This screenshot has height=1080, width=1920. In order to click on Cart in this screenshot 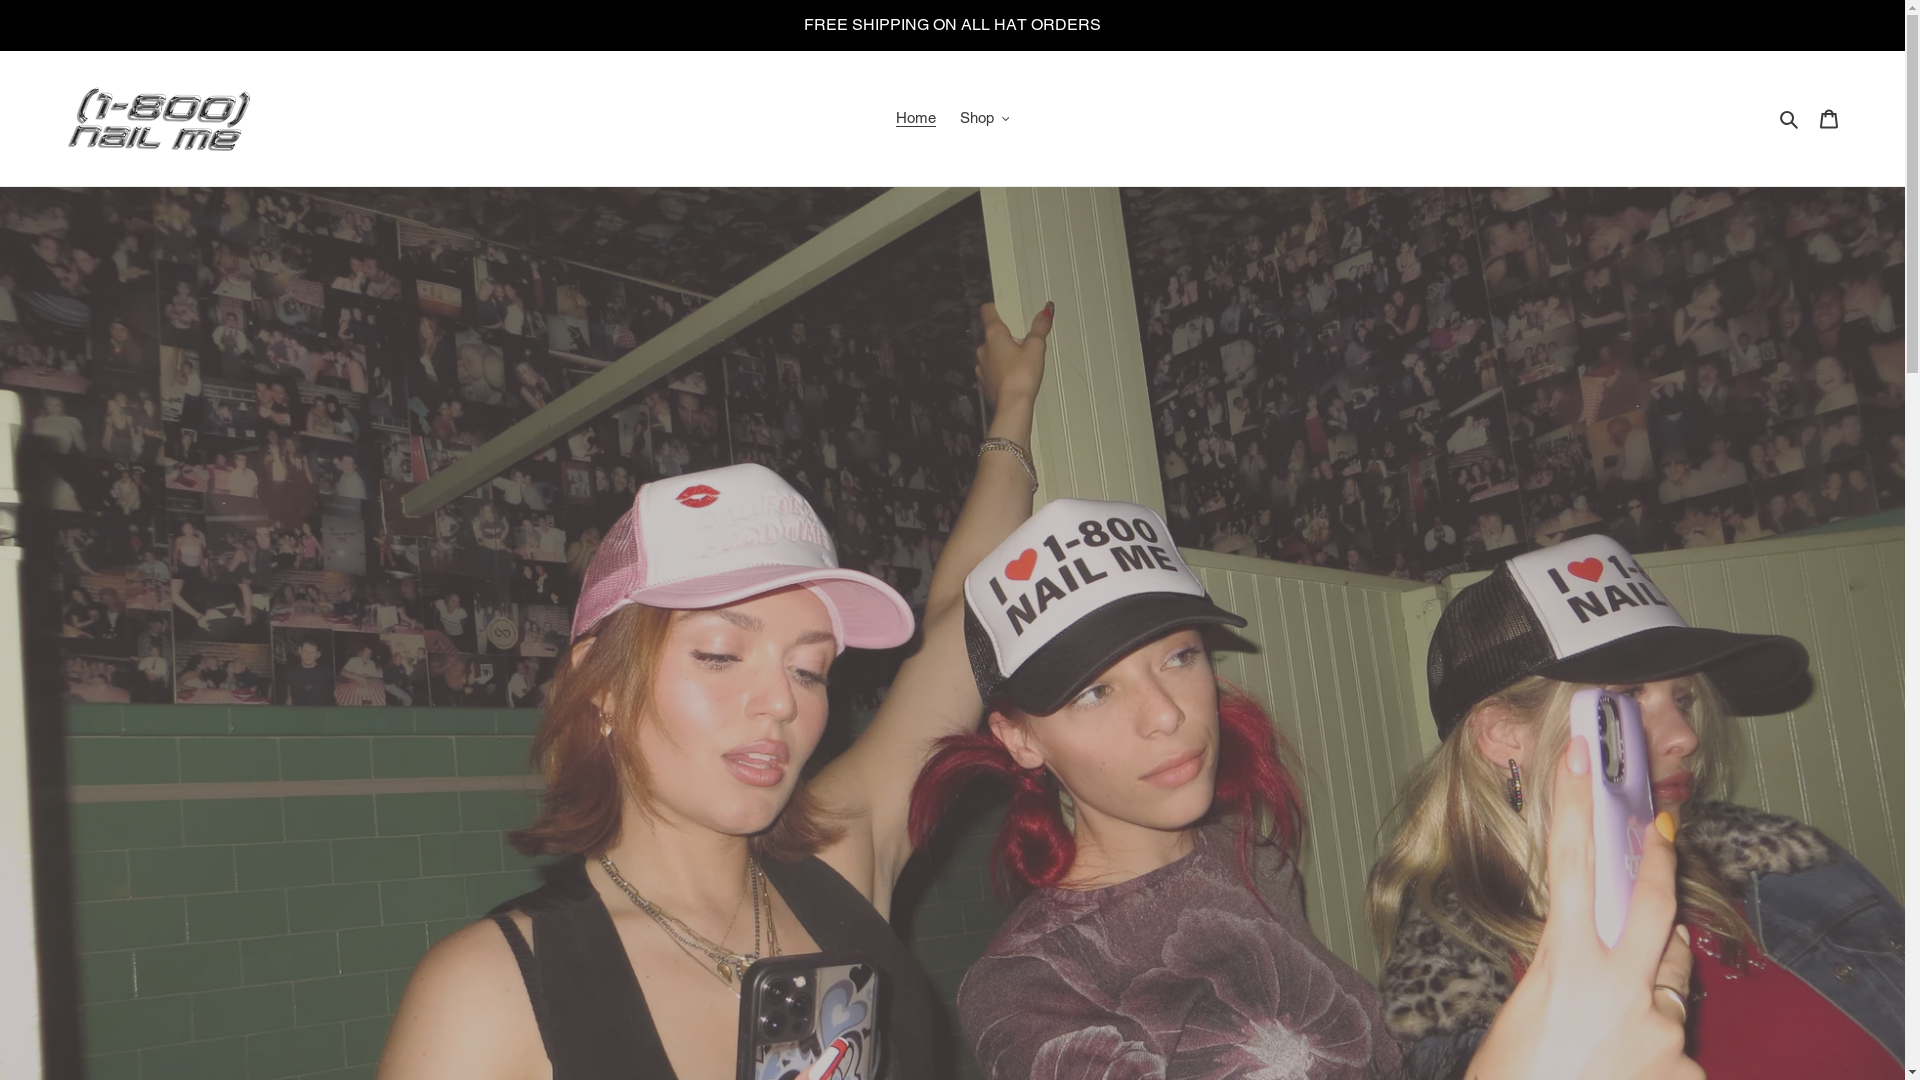, I will do `click(1829, 118)`.